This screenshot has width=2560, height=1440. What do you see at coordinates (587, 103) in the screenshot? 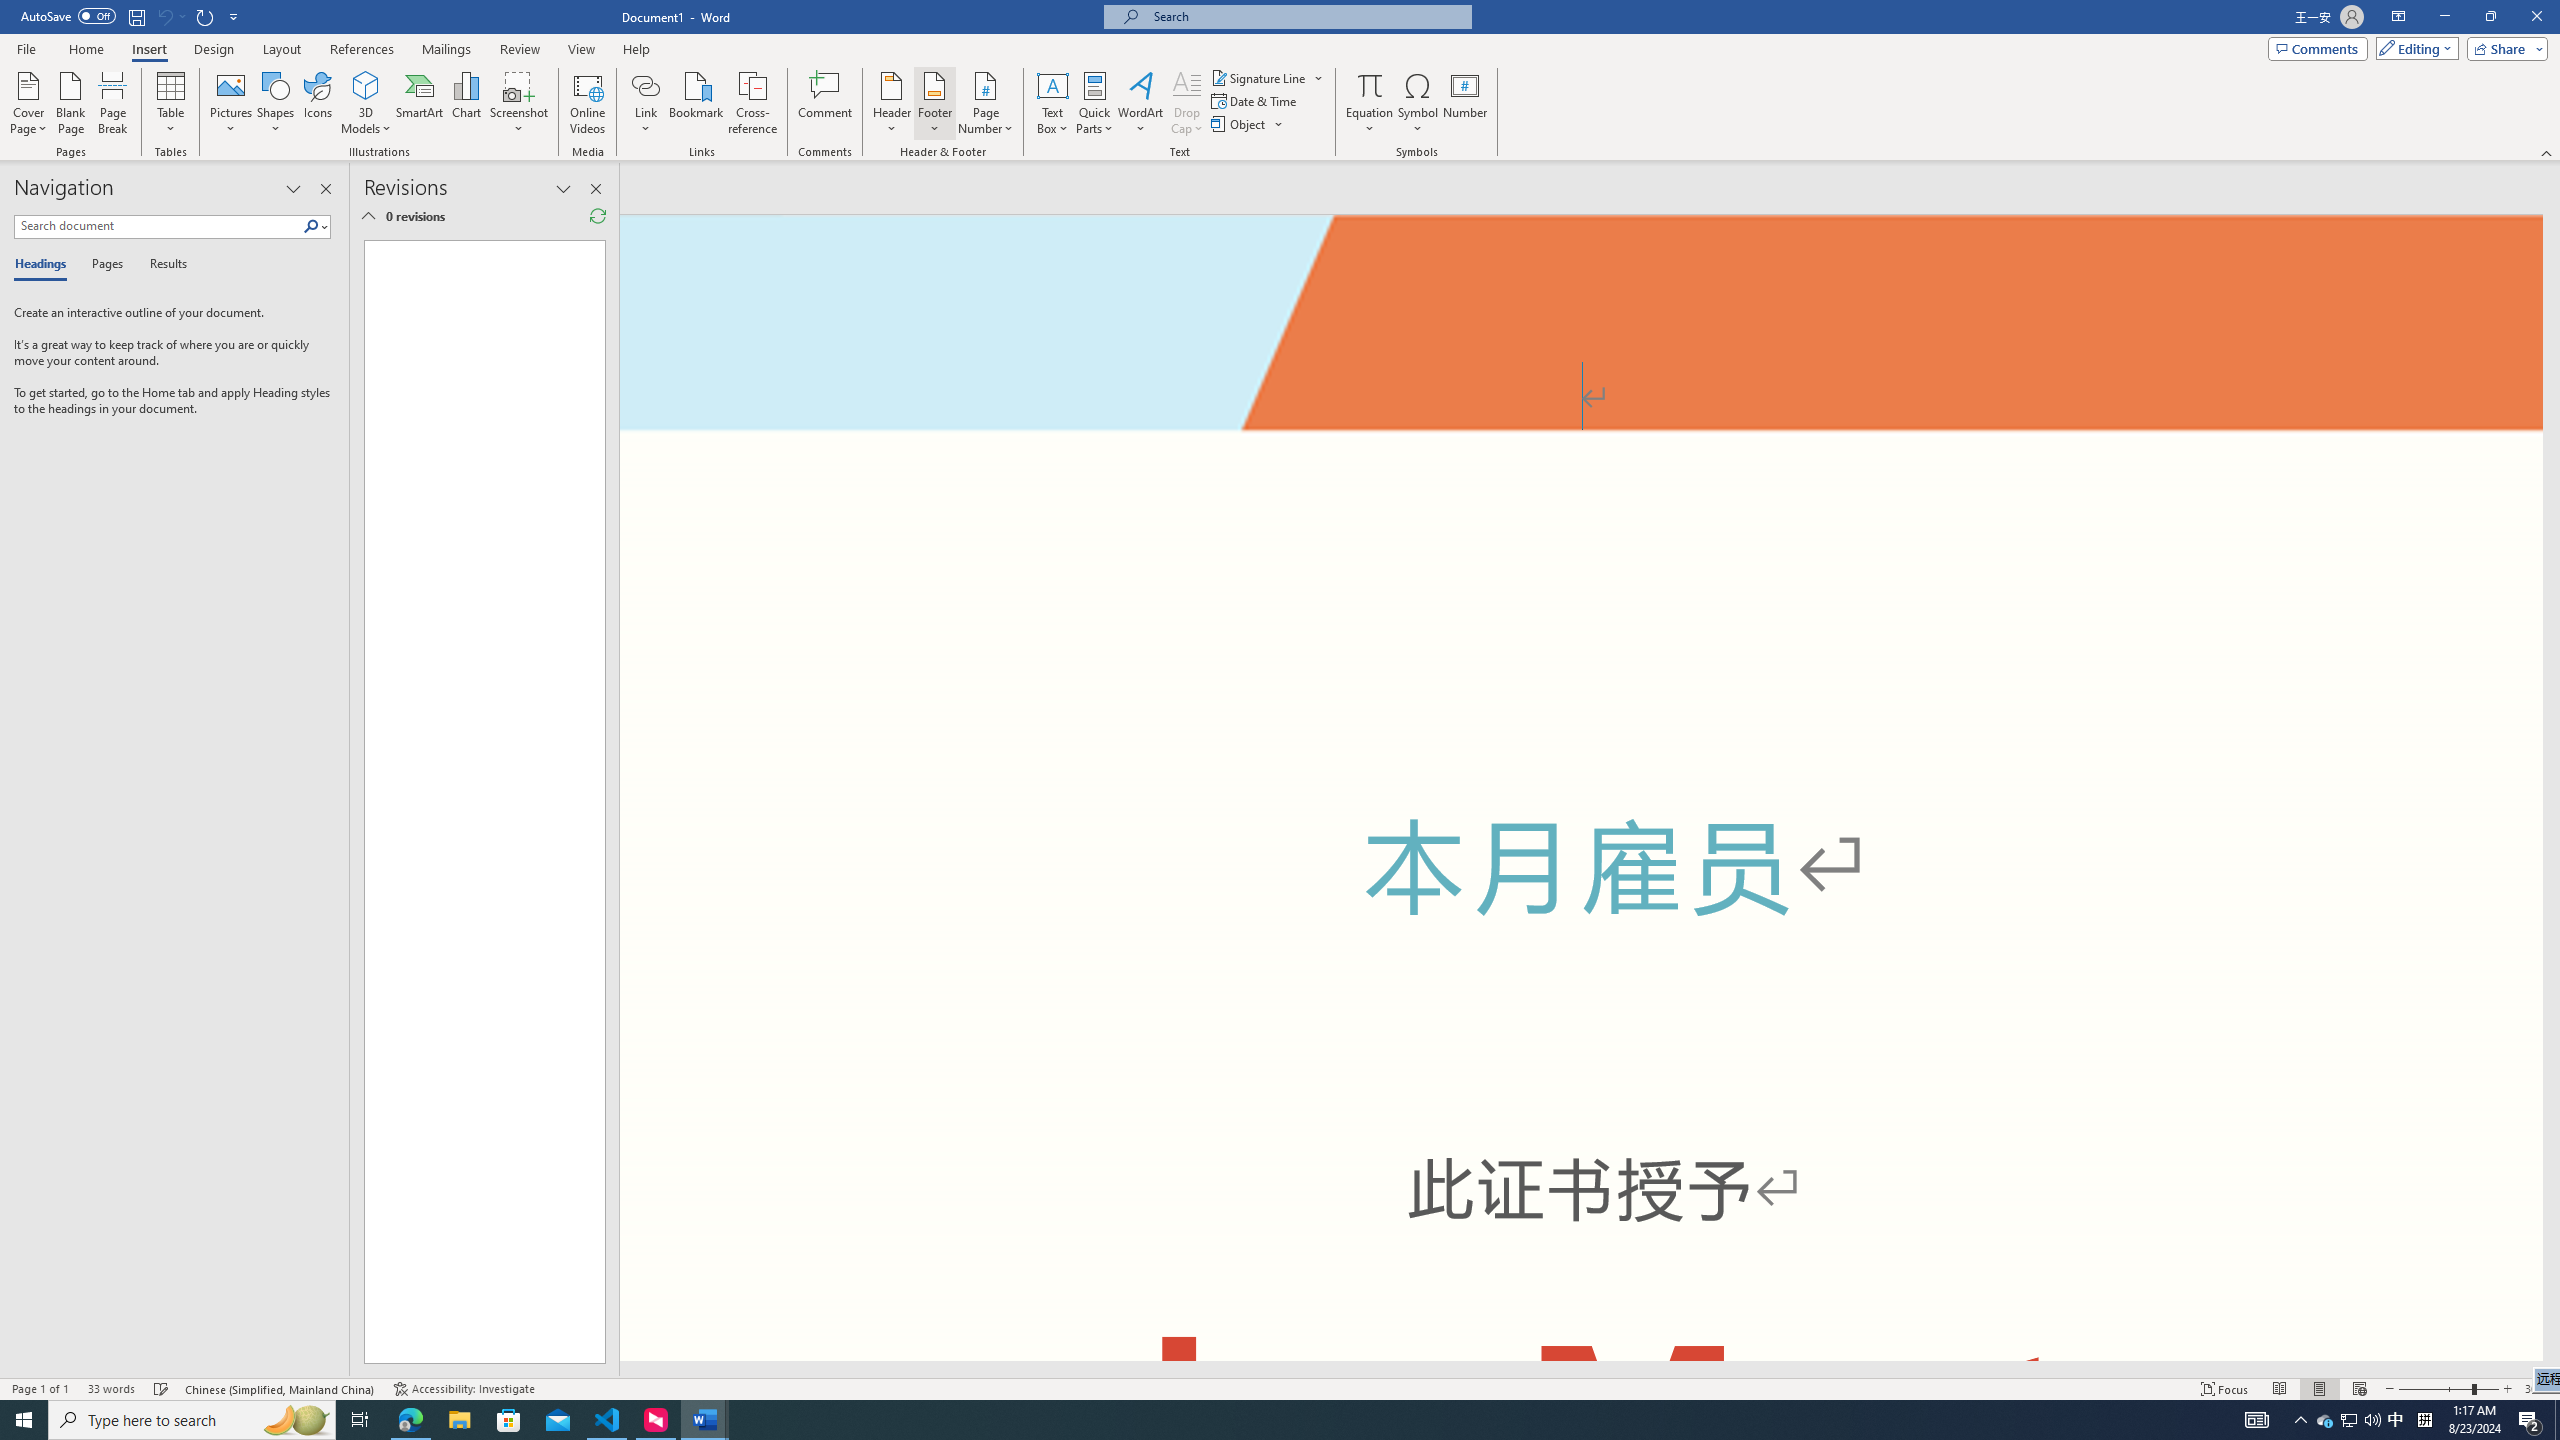
I see `Online Videos...` at bounding box center [587, 103].